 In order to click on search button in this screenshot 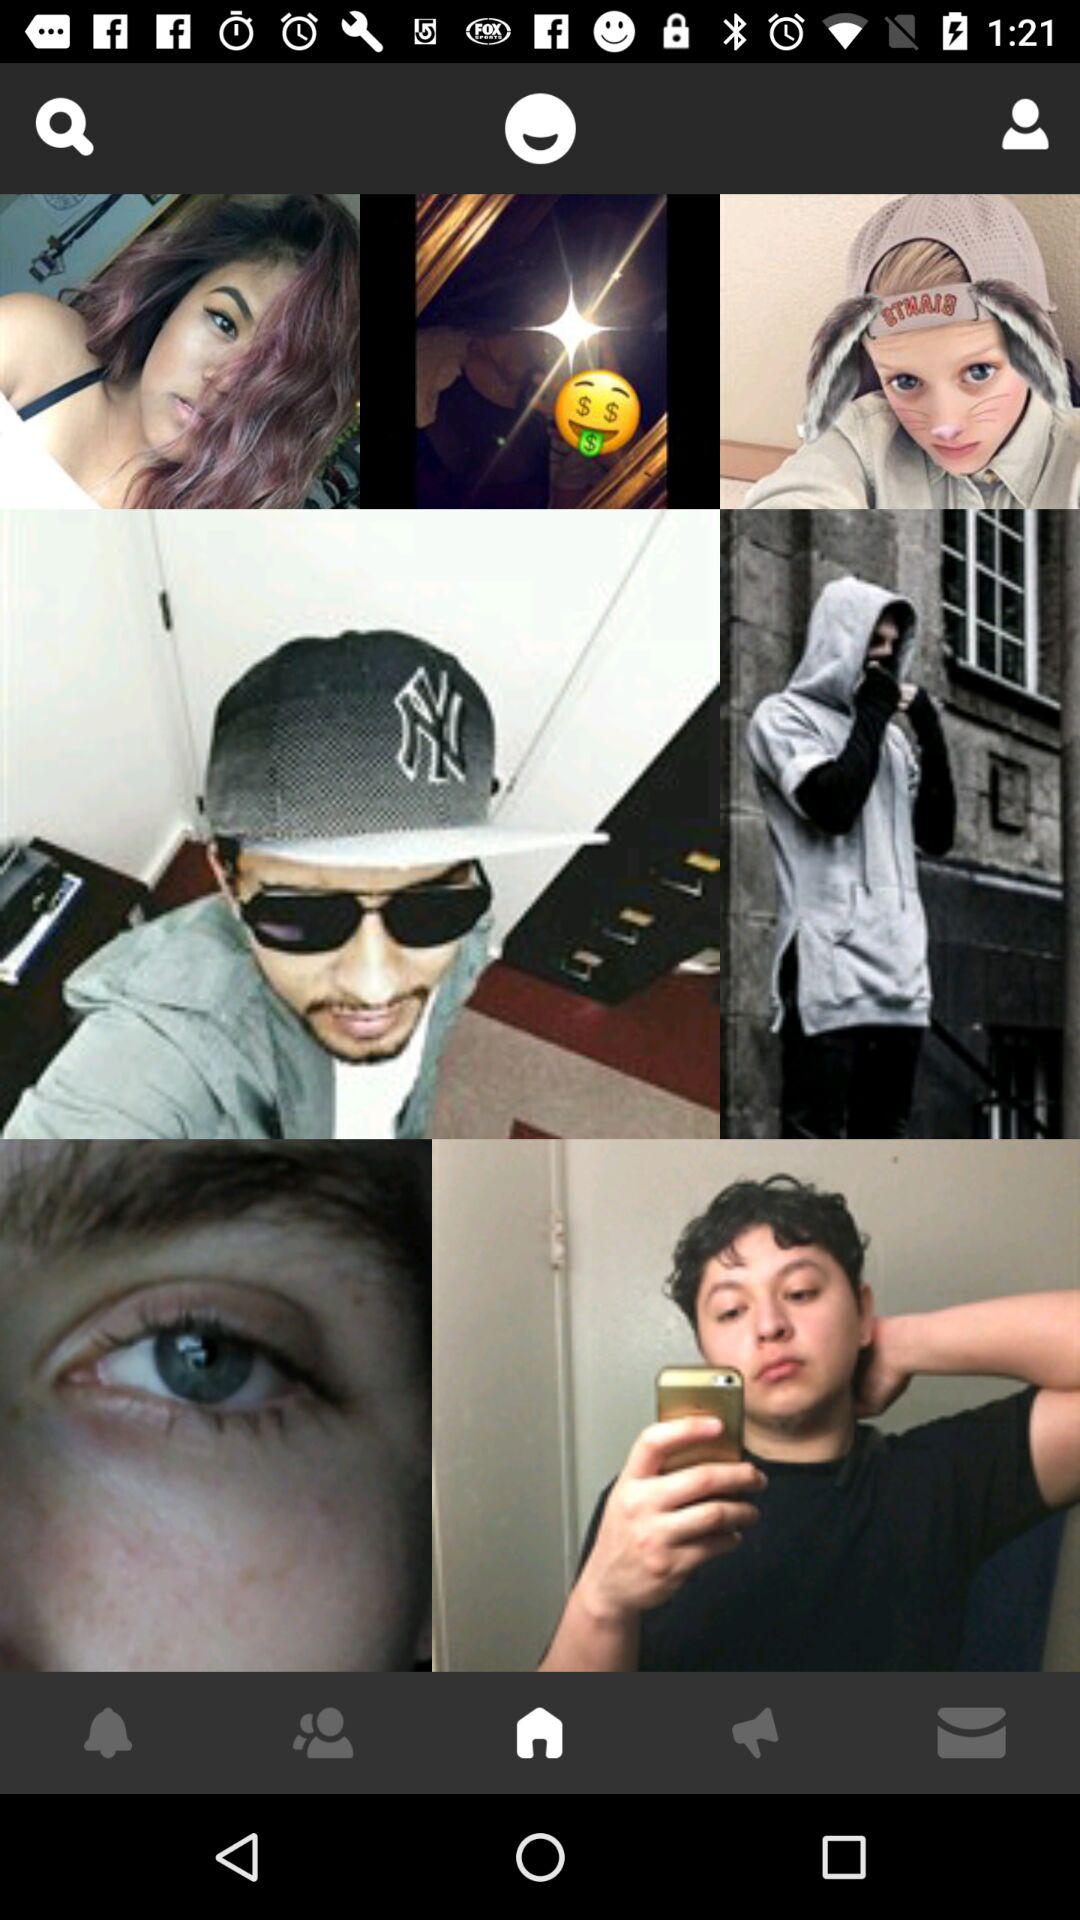, I will do `click(64, 126)`.